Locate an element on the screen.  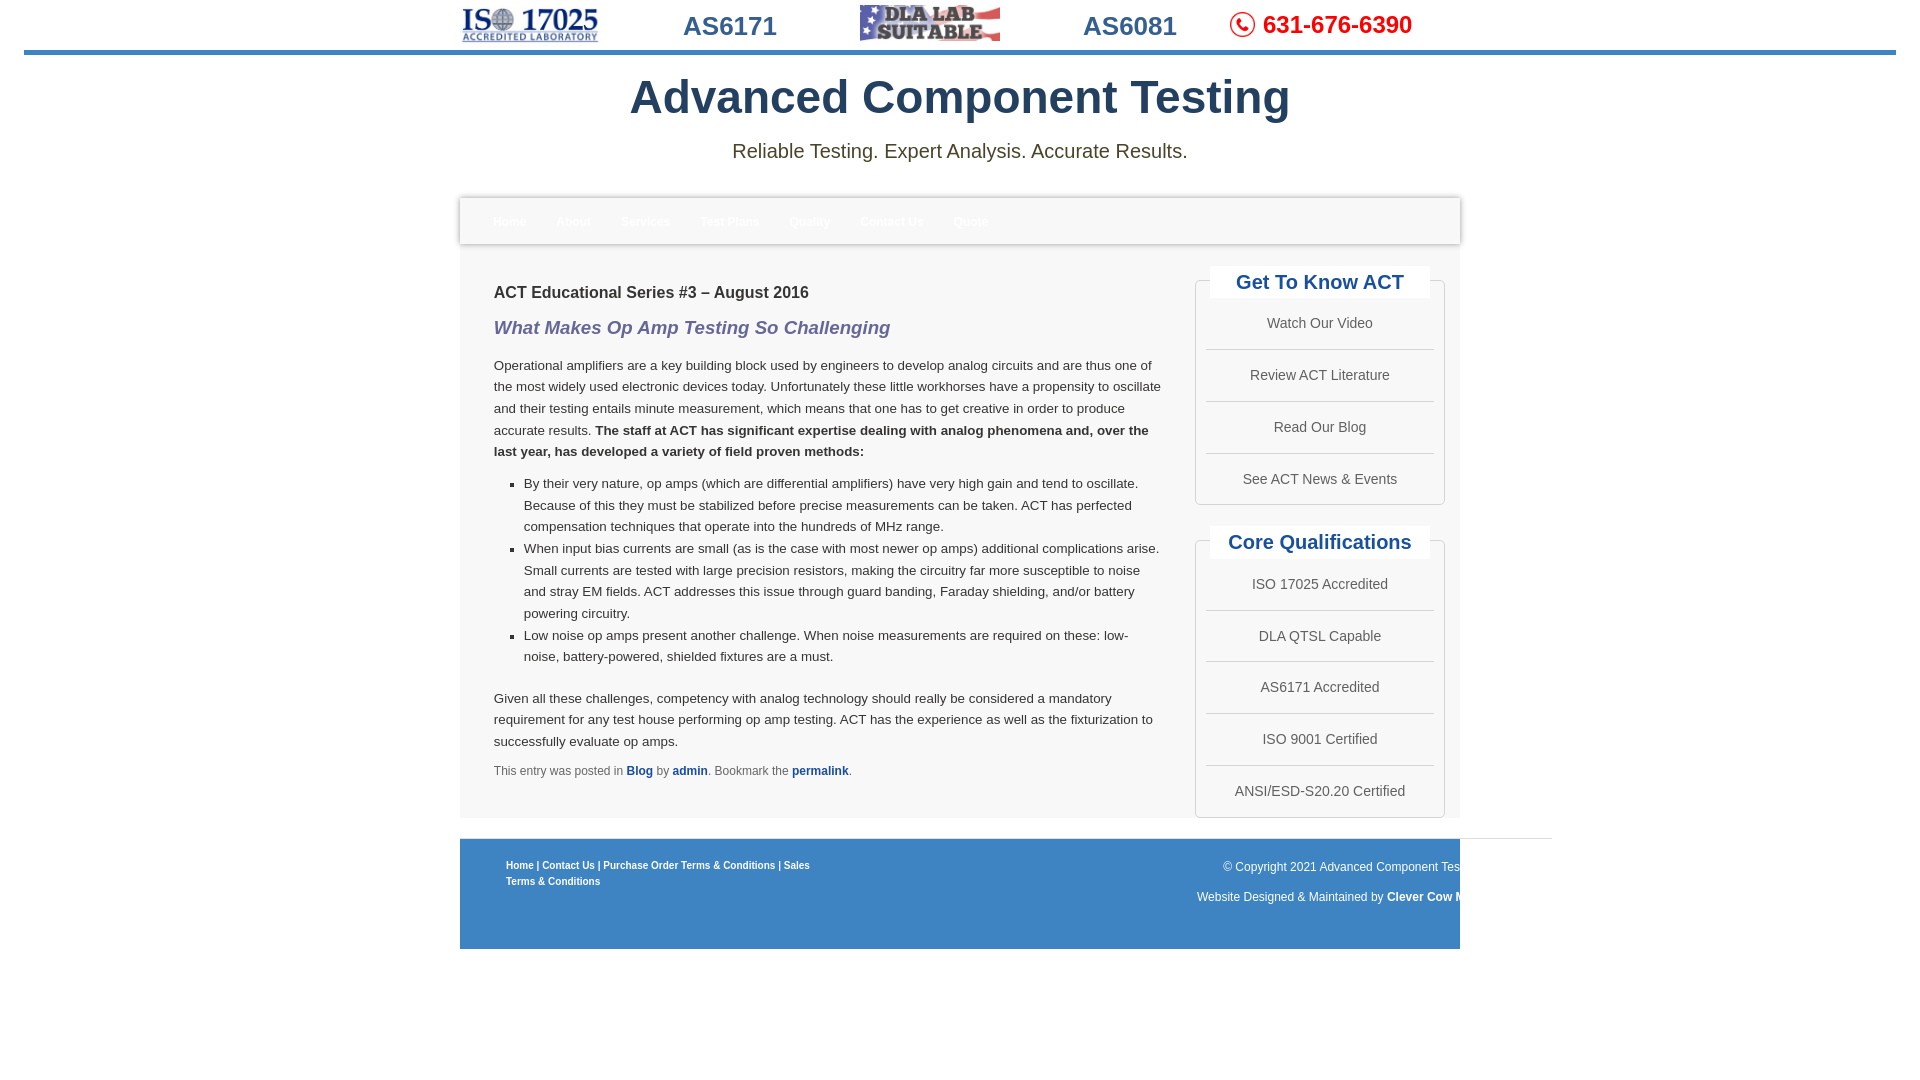
ISO 17025 Accredited is located at coordinates (1320, 583).